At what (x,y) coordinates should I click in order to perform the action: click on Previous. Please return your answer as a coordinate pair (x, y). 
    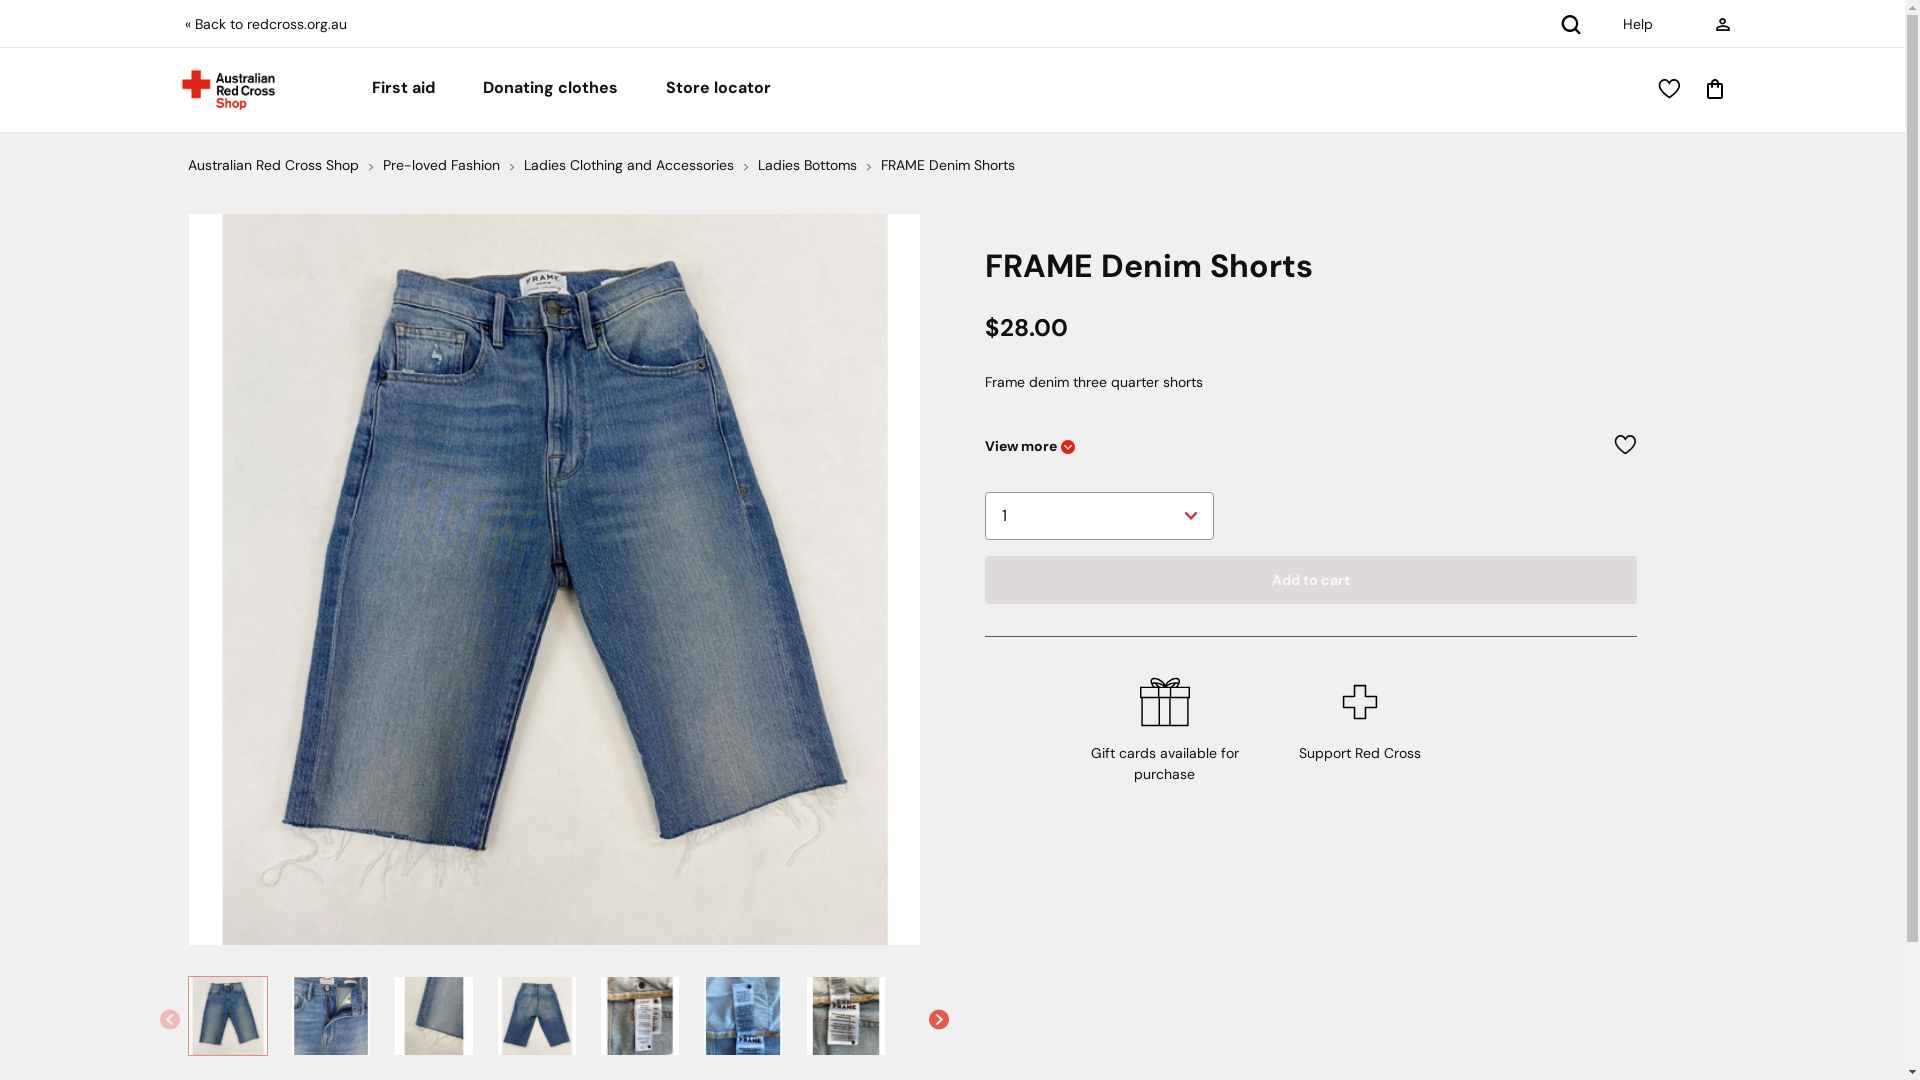
    Looking at the image, I should click on (170, 1019).